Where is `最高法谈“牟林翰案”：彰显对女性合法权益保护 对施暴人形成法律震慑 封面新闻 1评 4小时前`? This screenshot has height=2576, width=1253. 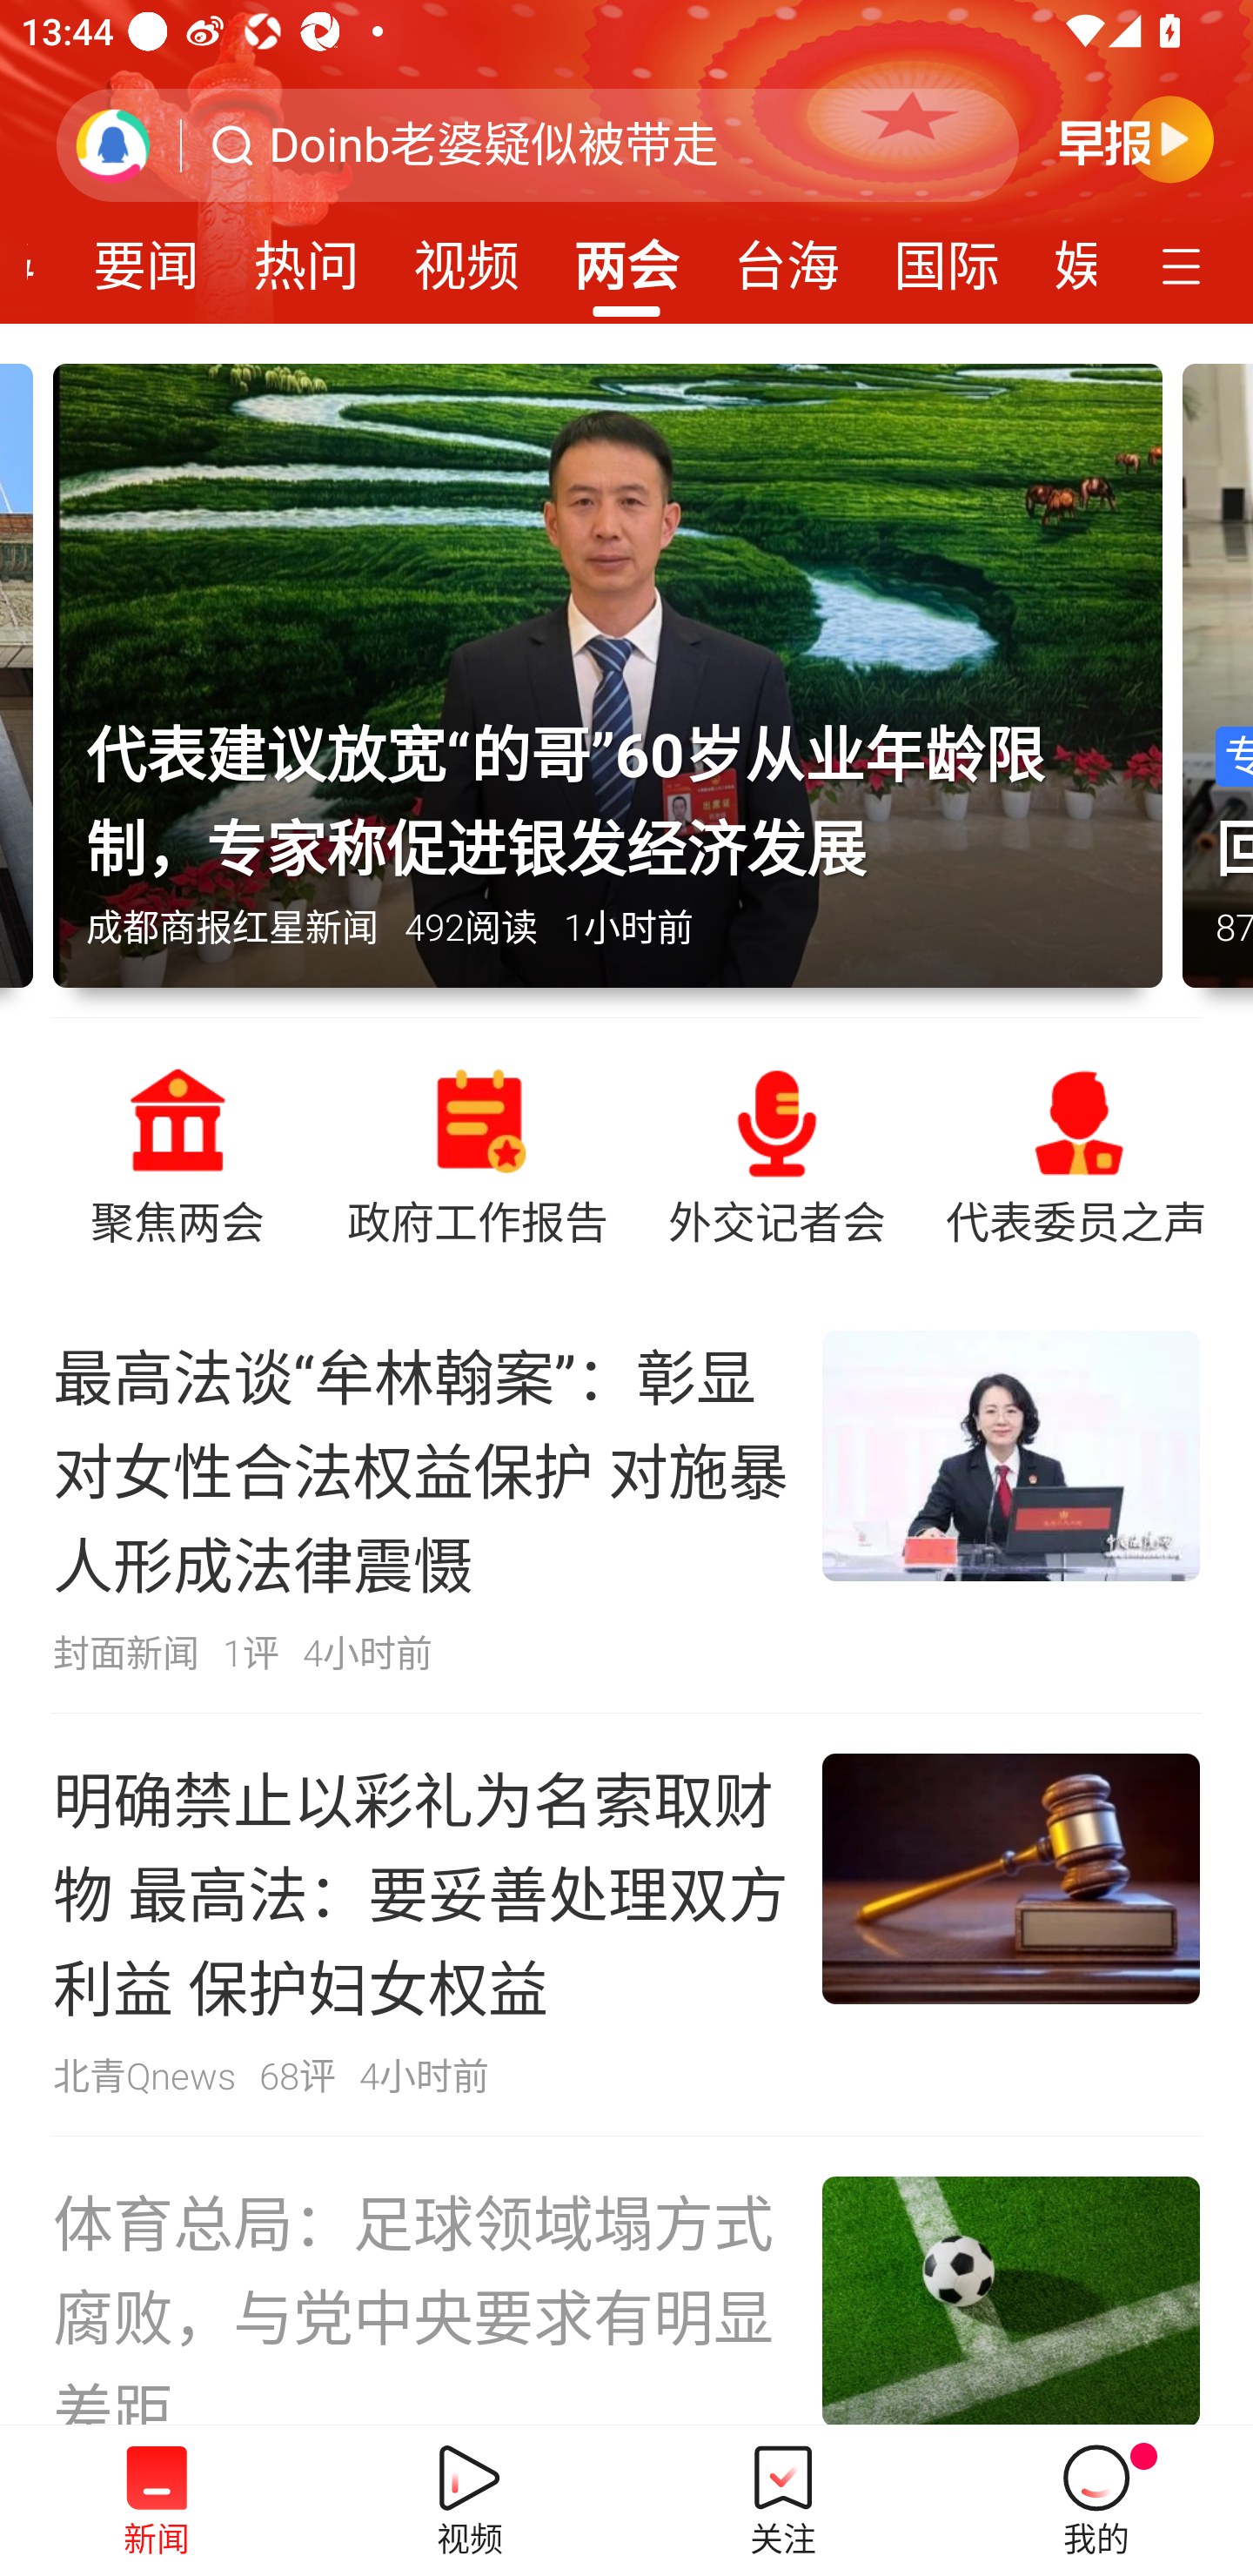 最高法谈“牟林翰案”：彰显对女性合法权益保护 对施暴人形成法律震慑 封面新闻 1评 4小时前 is located at coordinates (626, 1501).